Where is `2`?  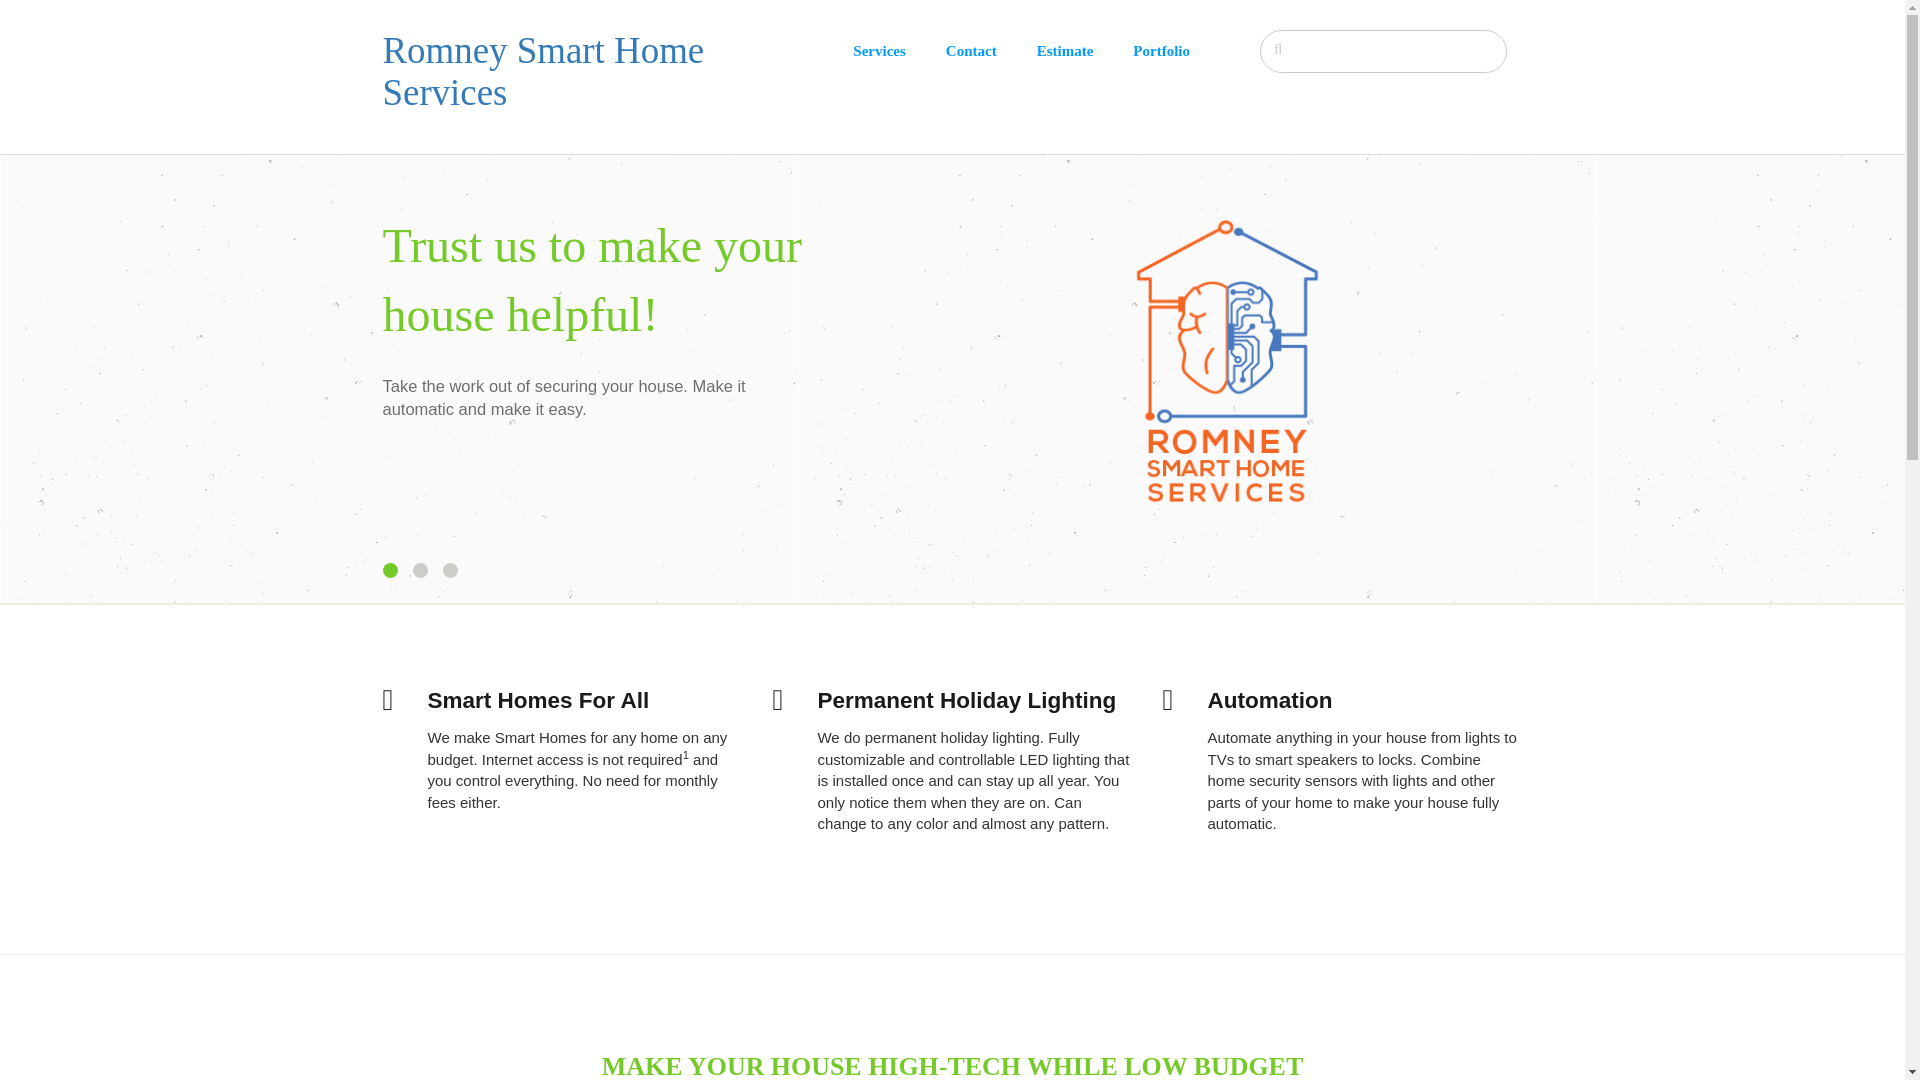 2 is located at coordinates (419, 570).